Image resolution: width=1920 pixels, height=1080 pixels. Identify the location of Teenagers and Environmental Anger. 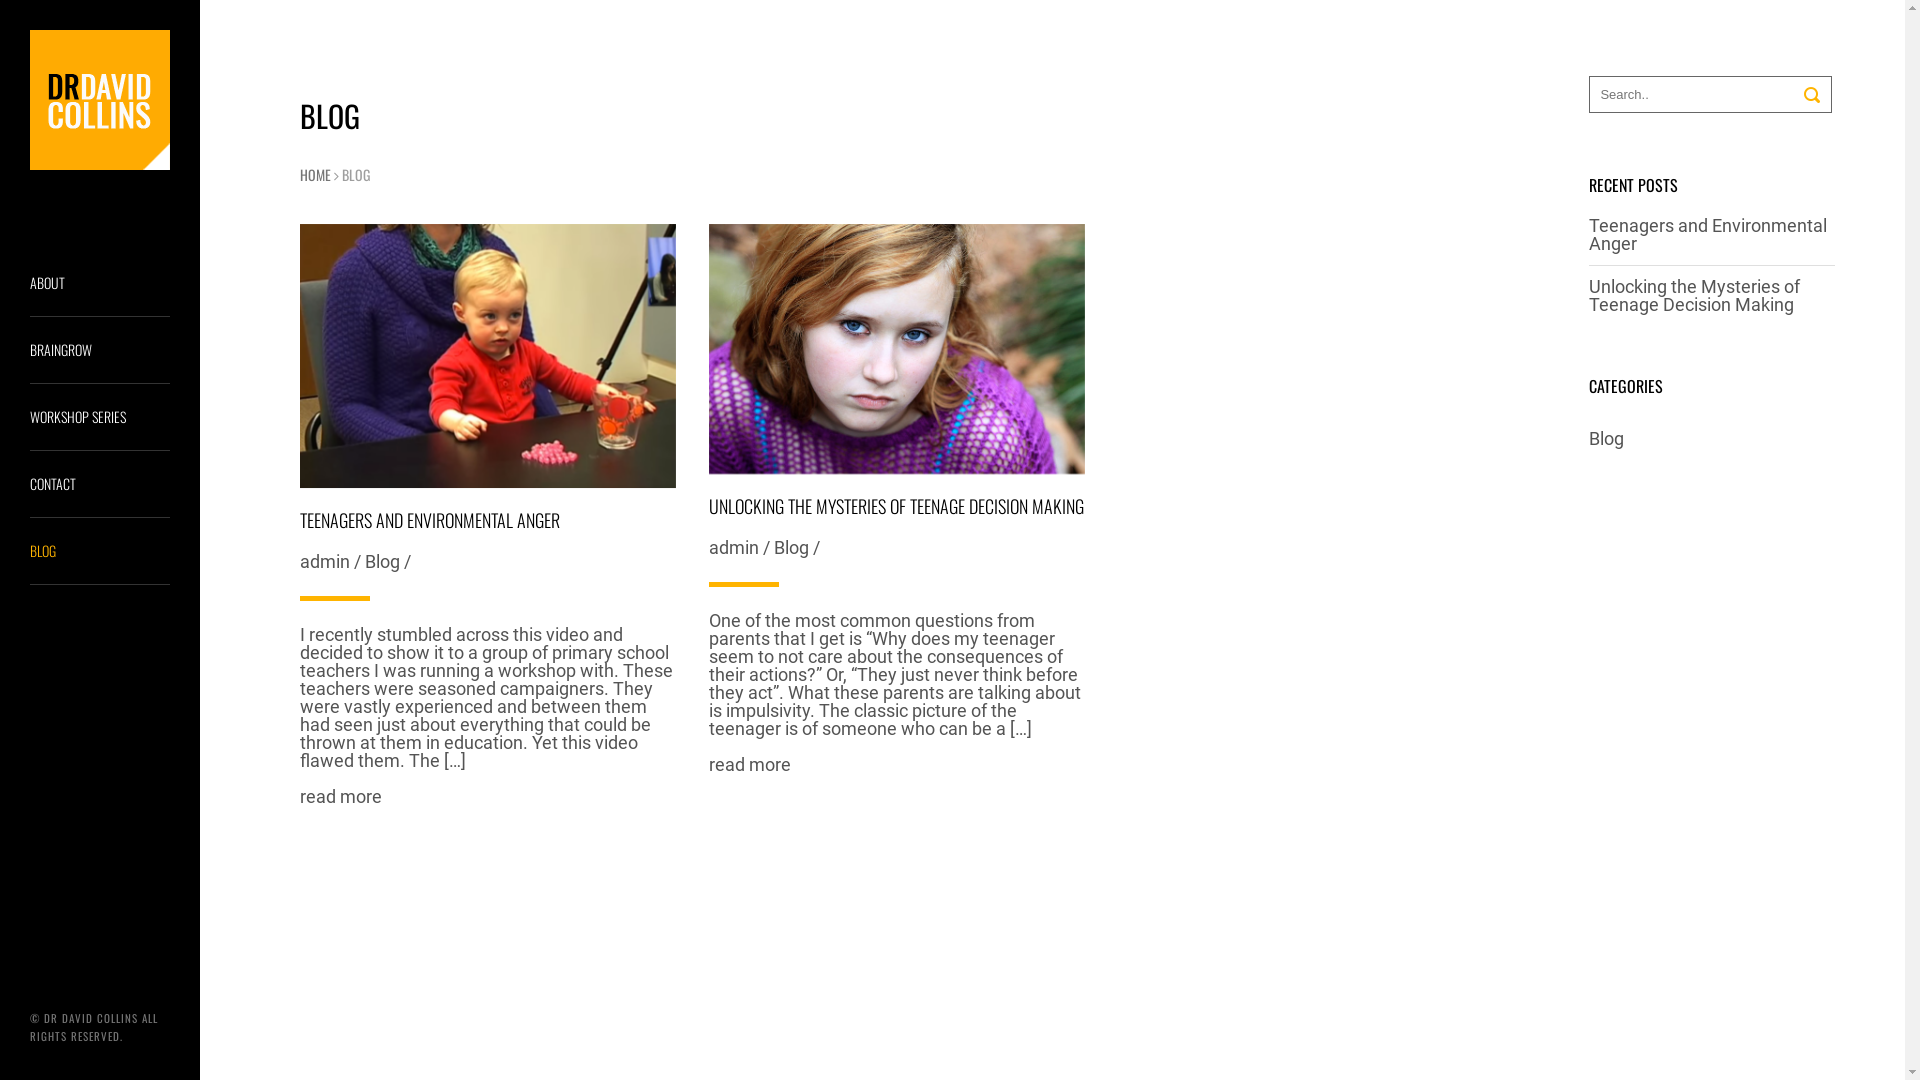
(1708, 234).